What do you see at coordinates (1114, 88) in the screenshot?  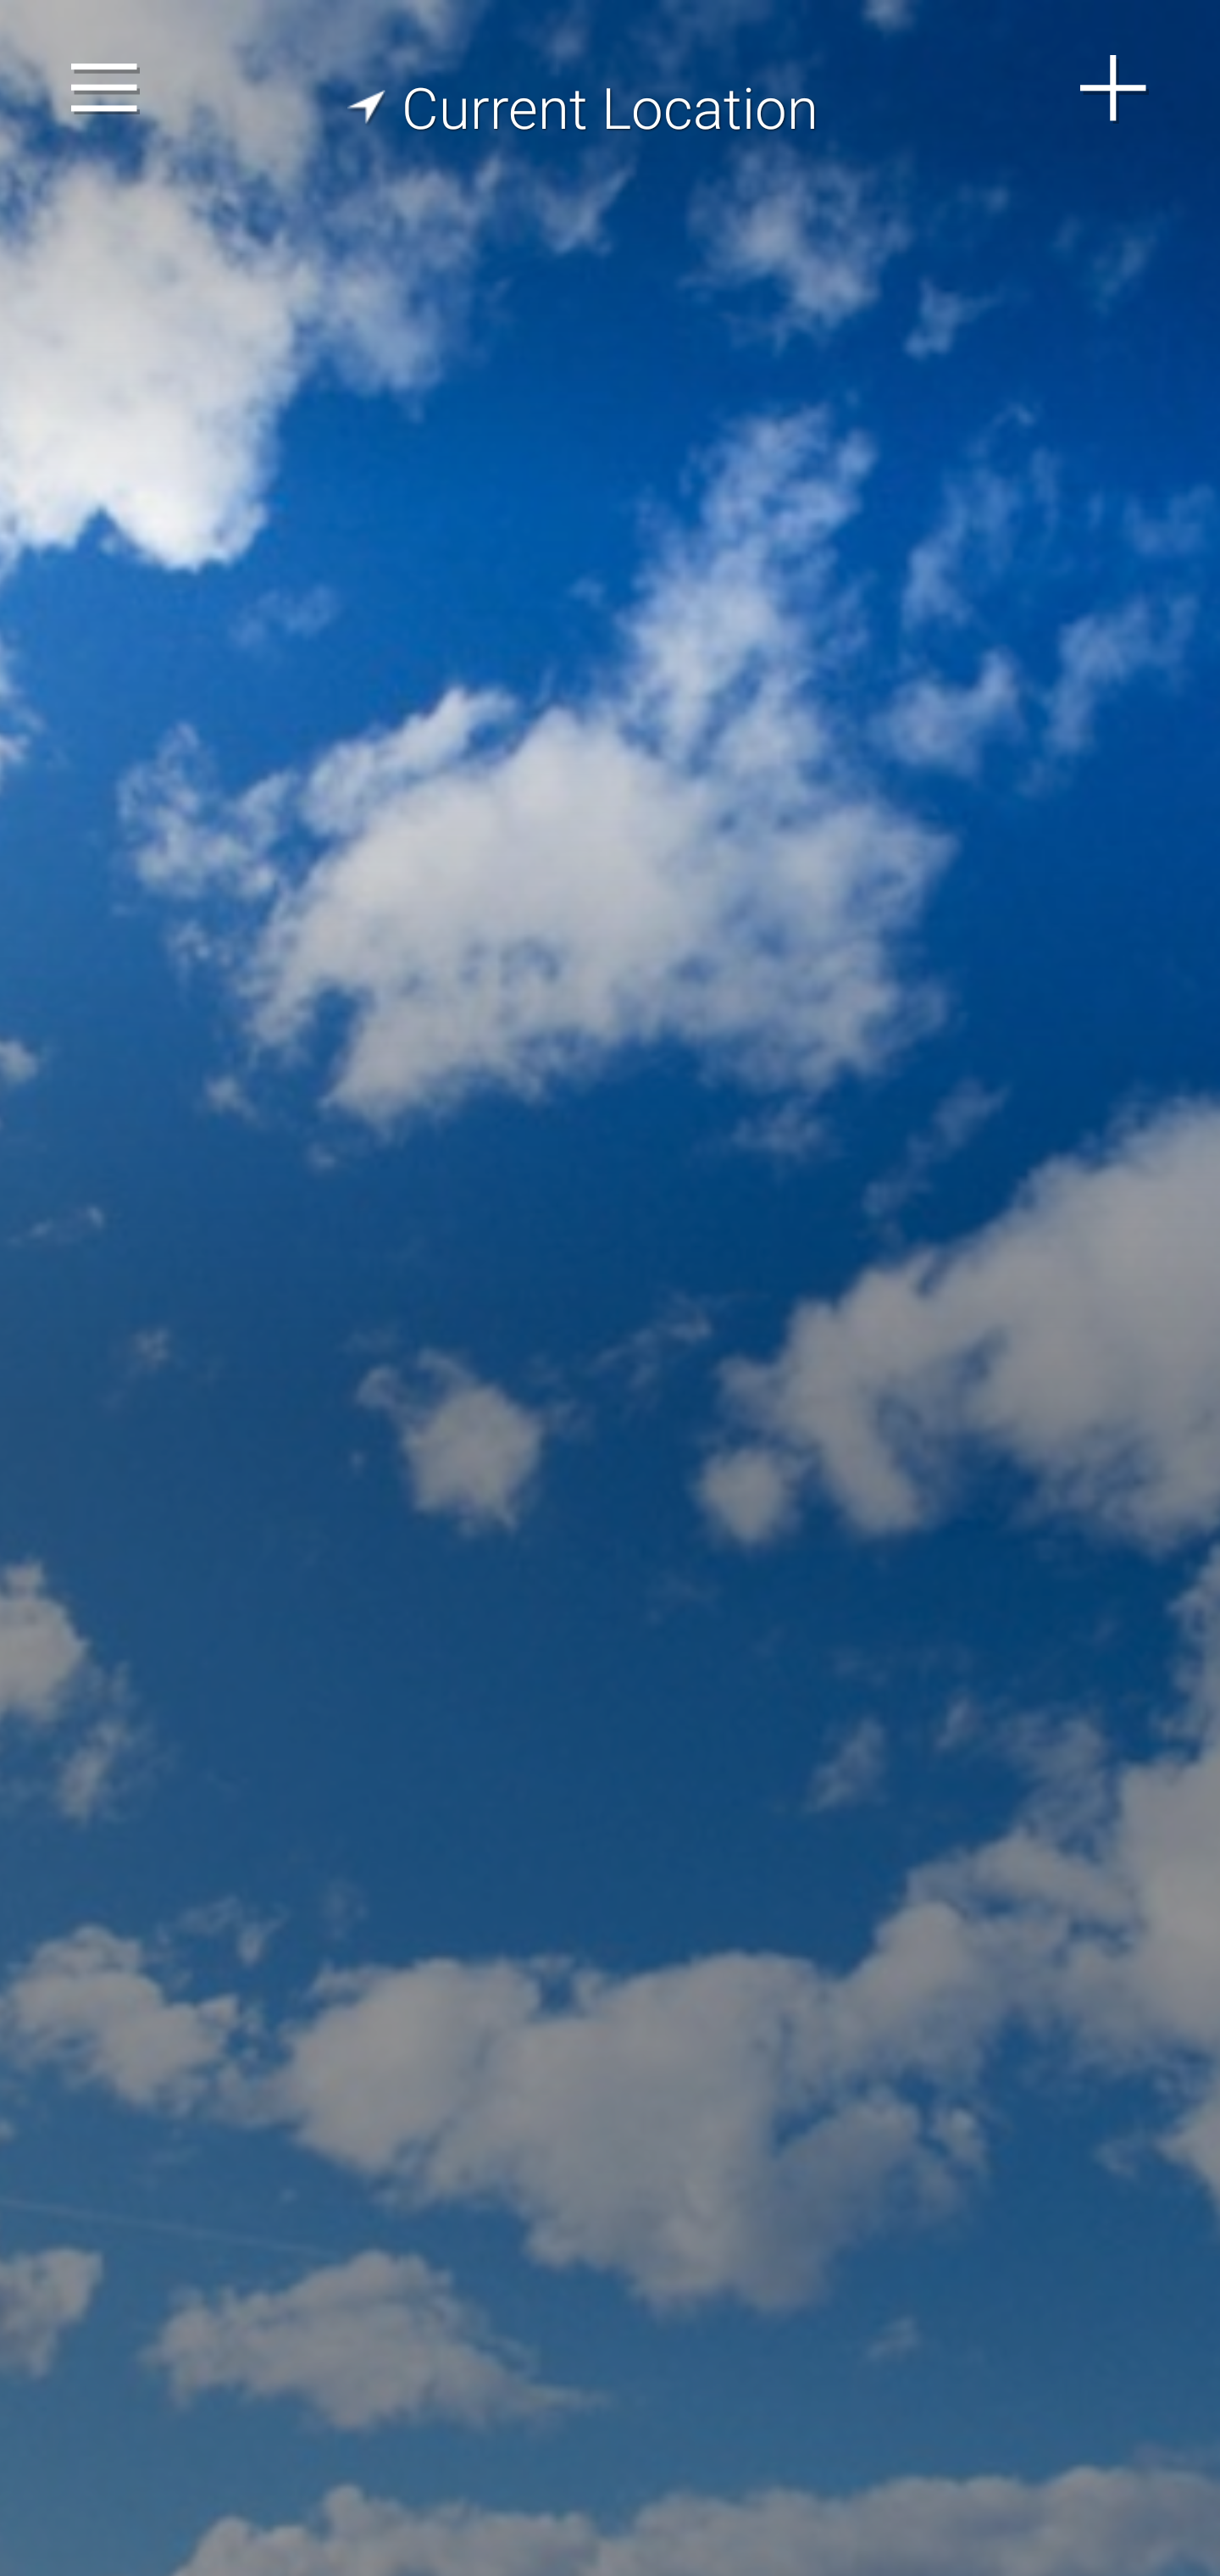 I see `Add City` at bounding box center [1114, 88].